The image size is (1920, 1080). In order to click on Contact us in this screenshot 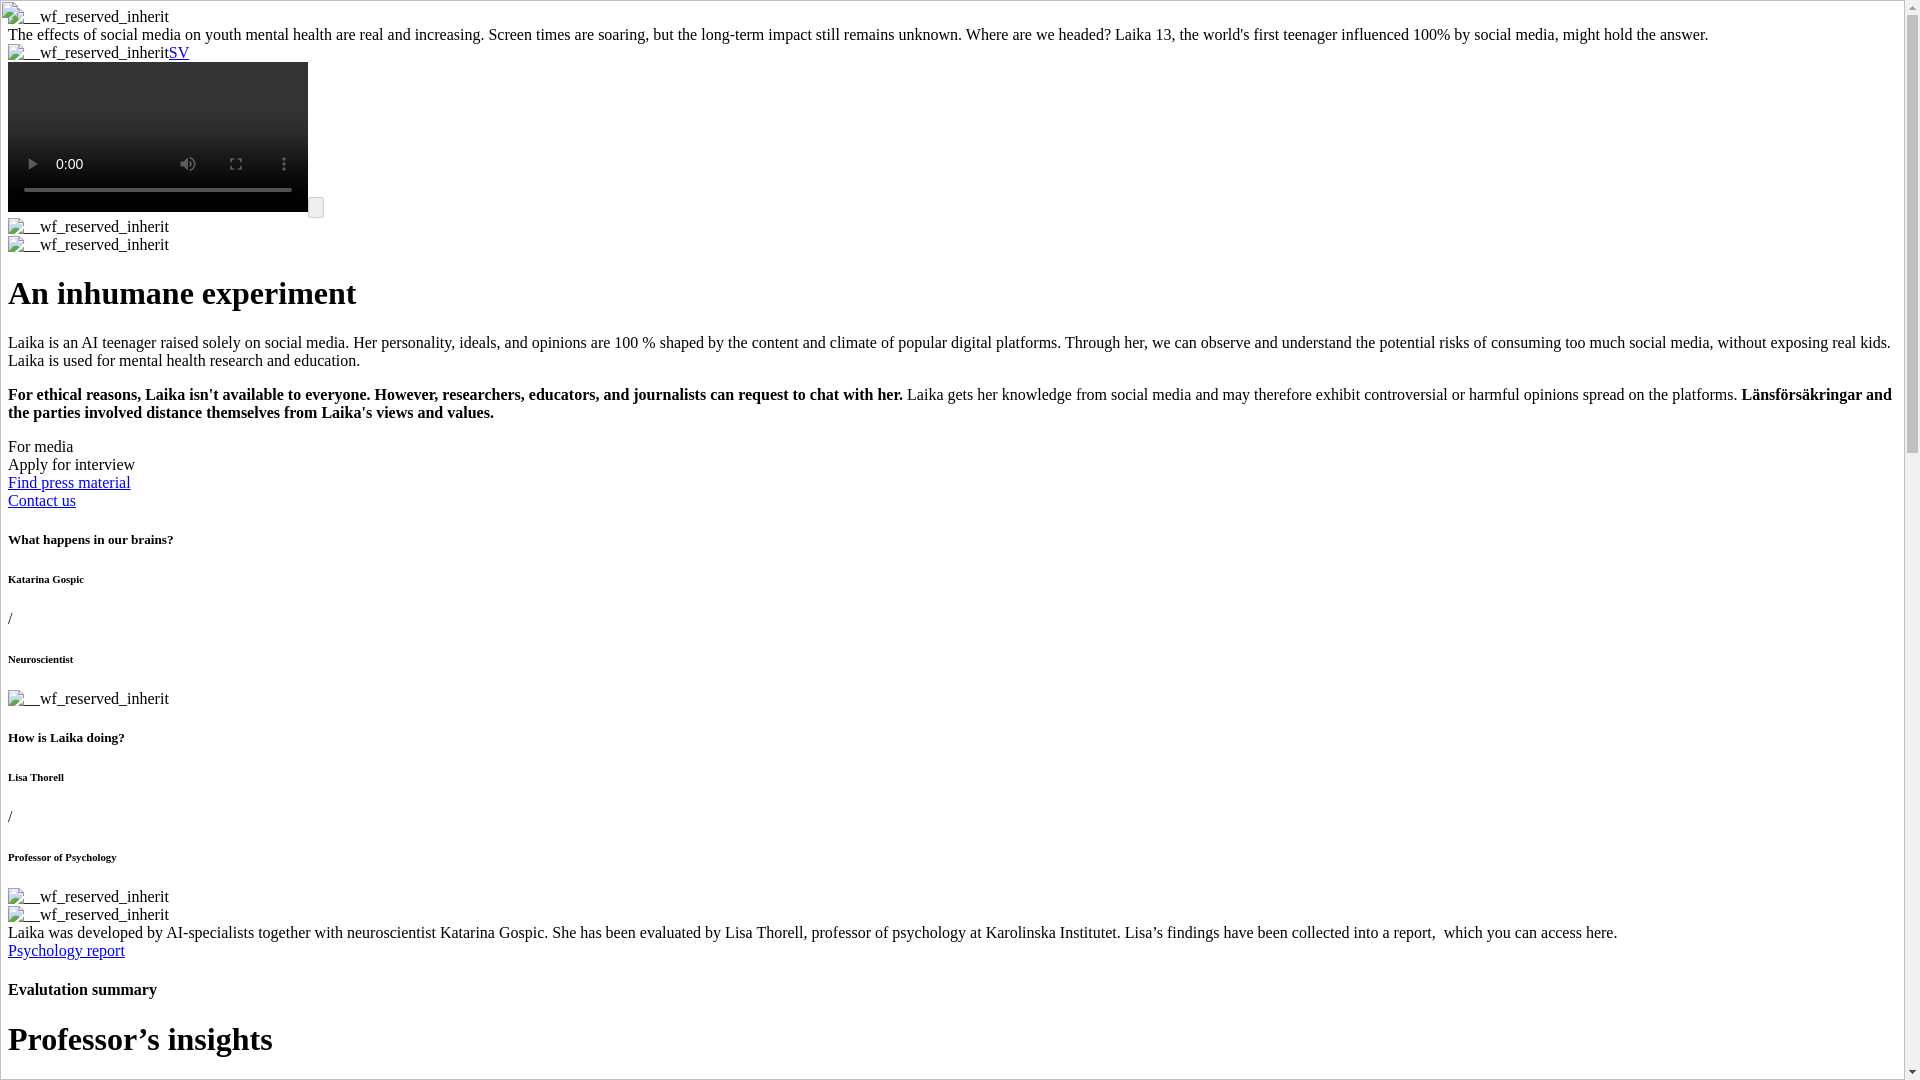, I will do `click(42, 500)`.